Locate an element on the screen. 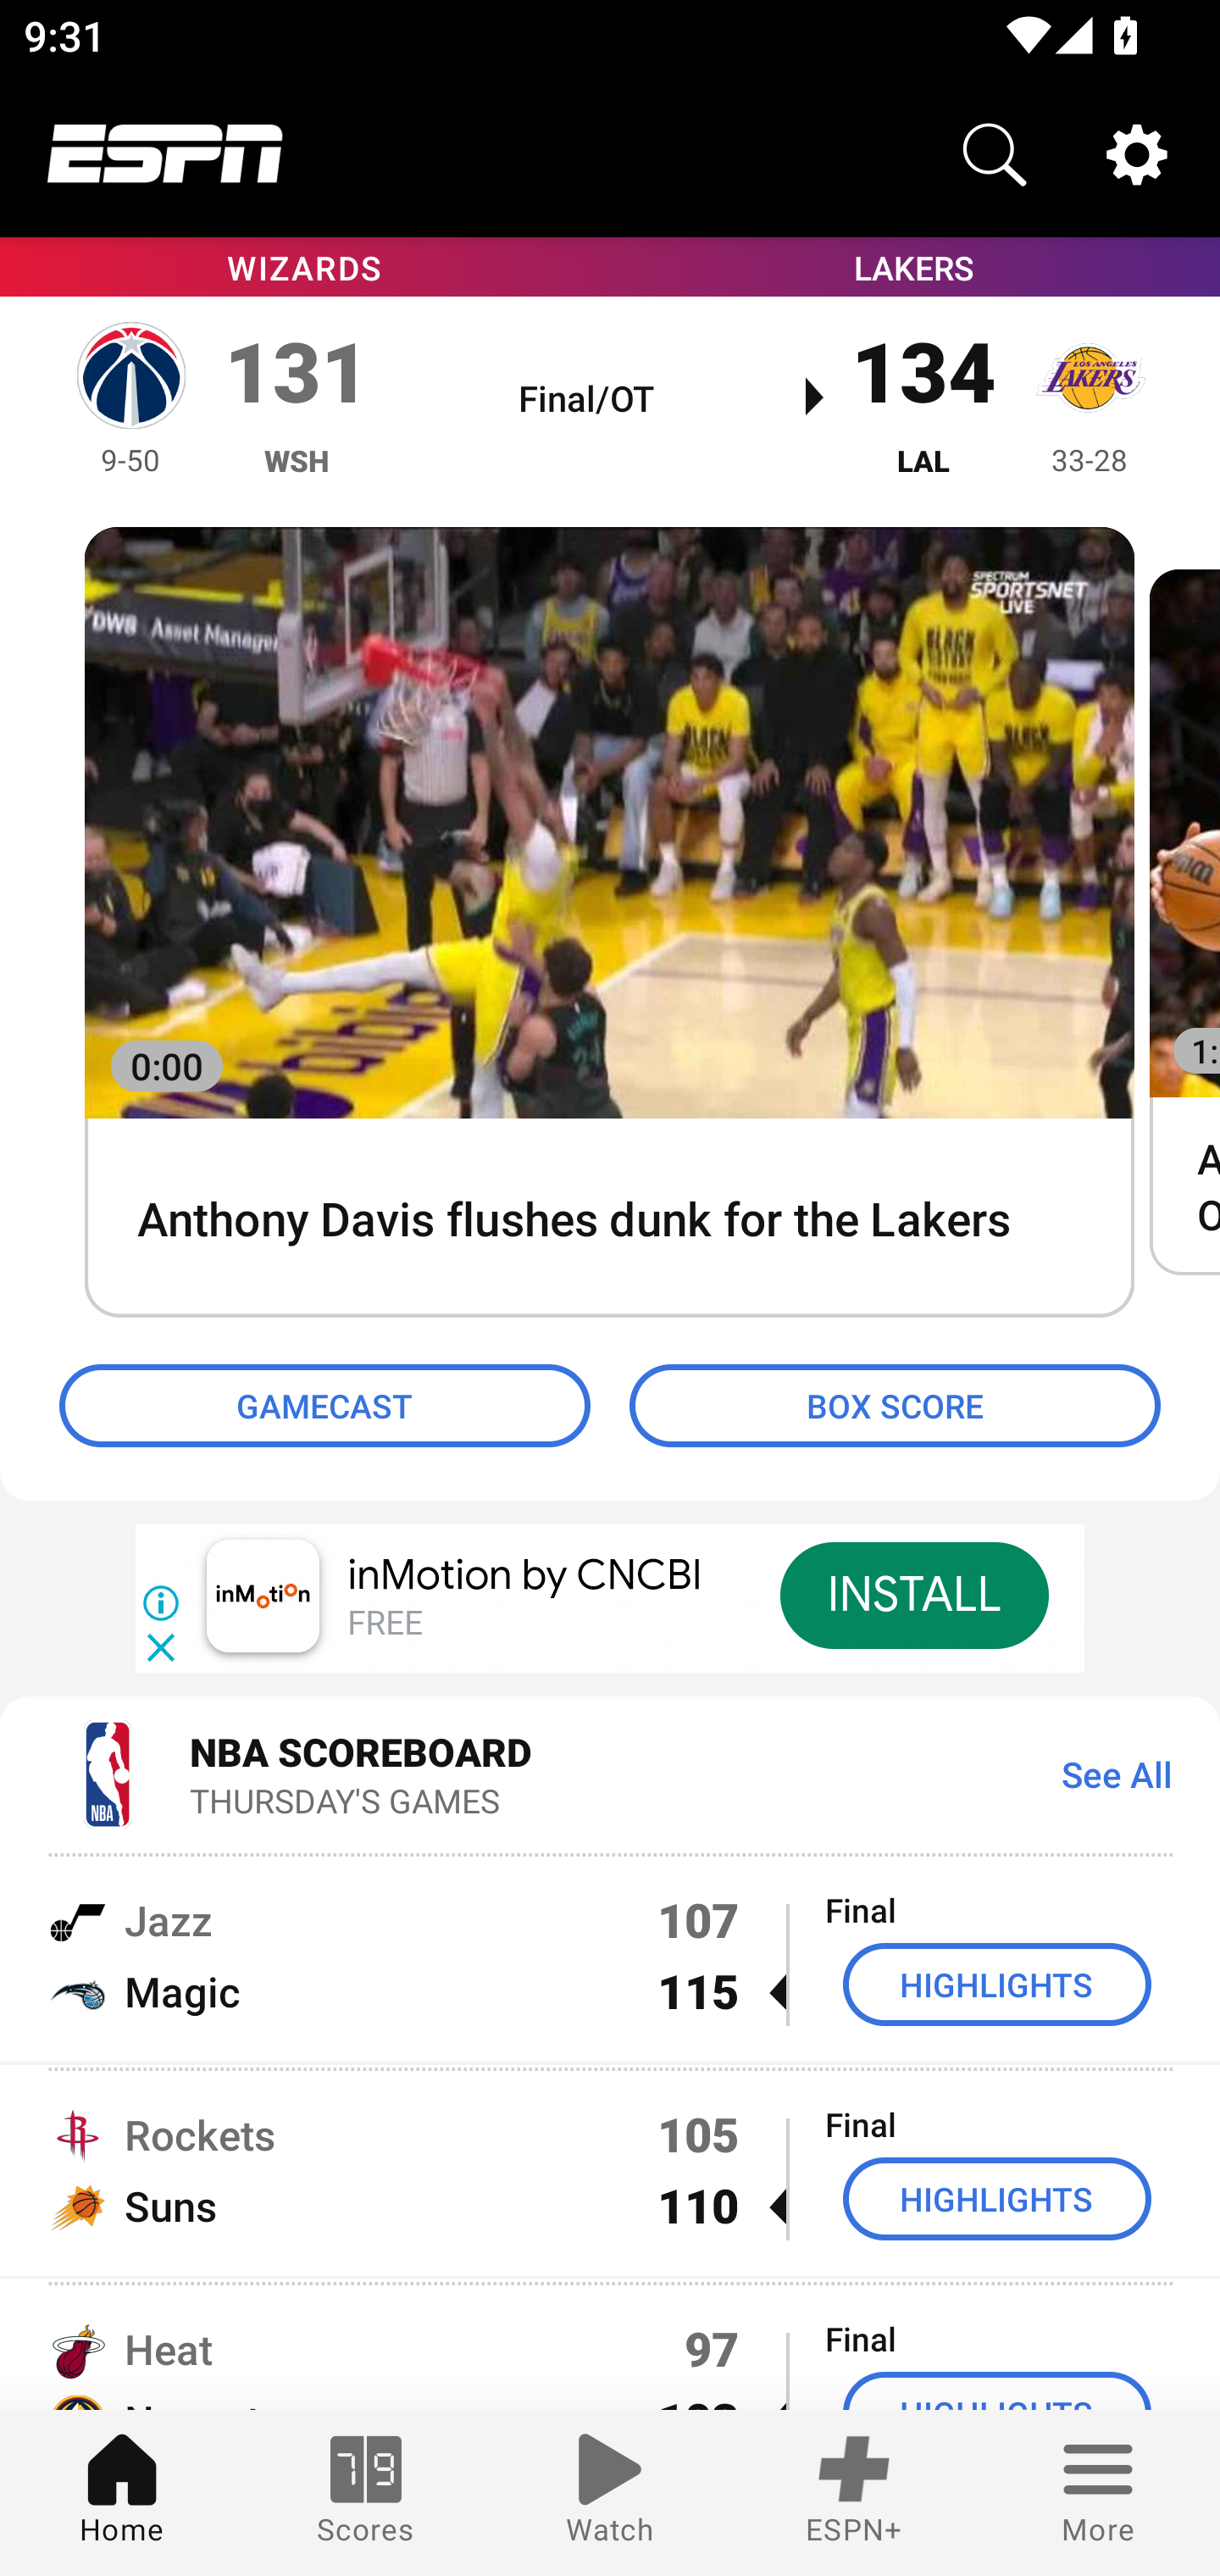  Jazz 107 Final Magic 115  HIGHLIGHTS is located at coordinates (610, 1955).